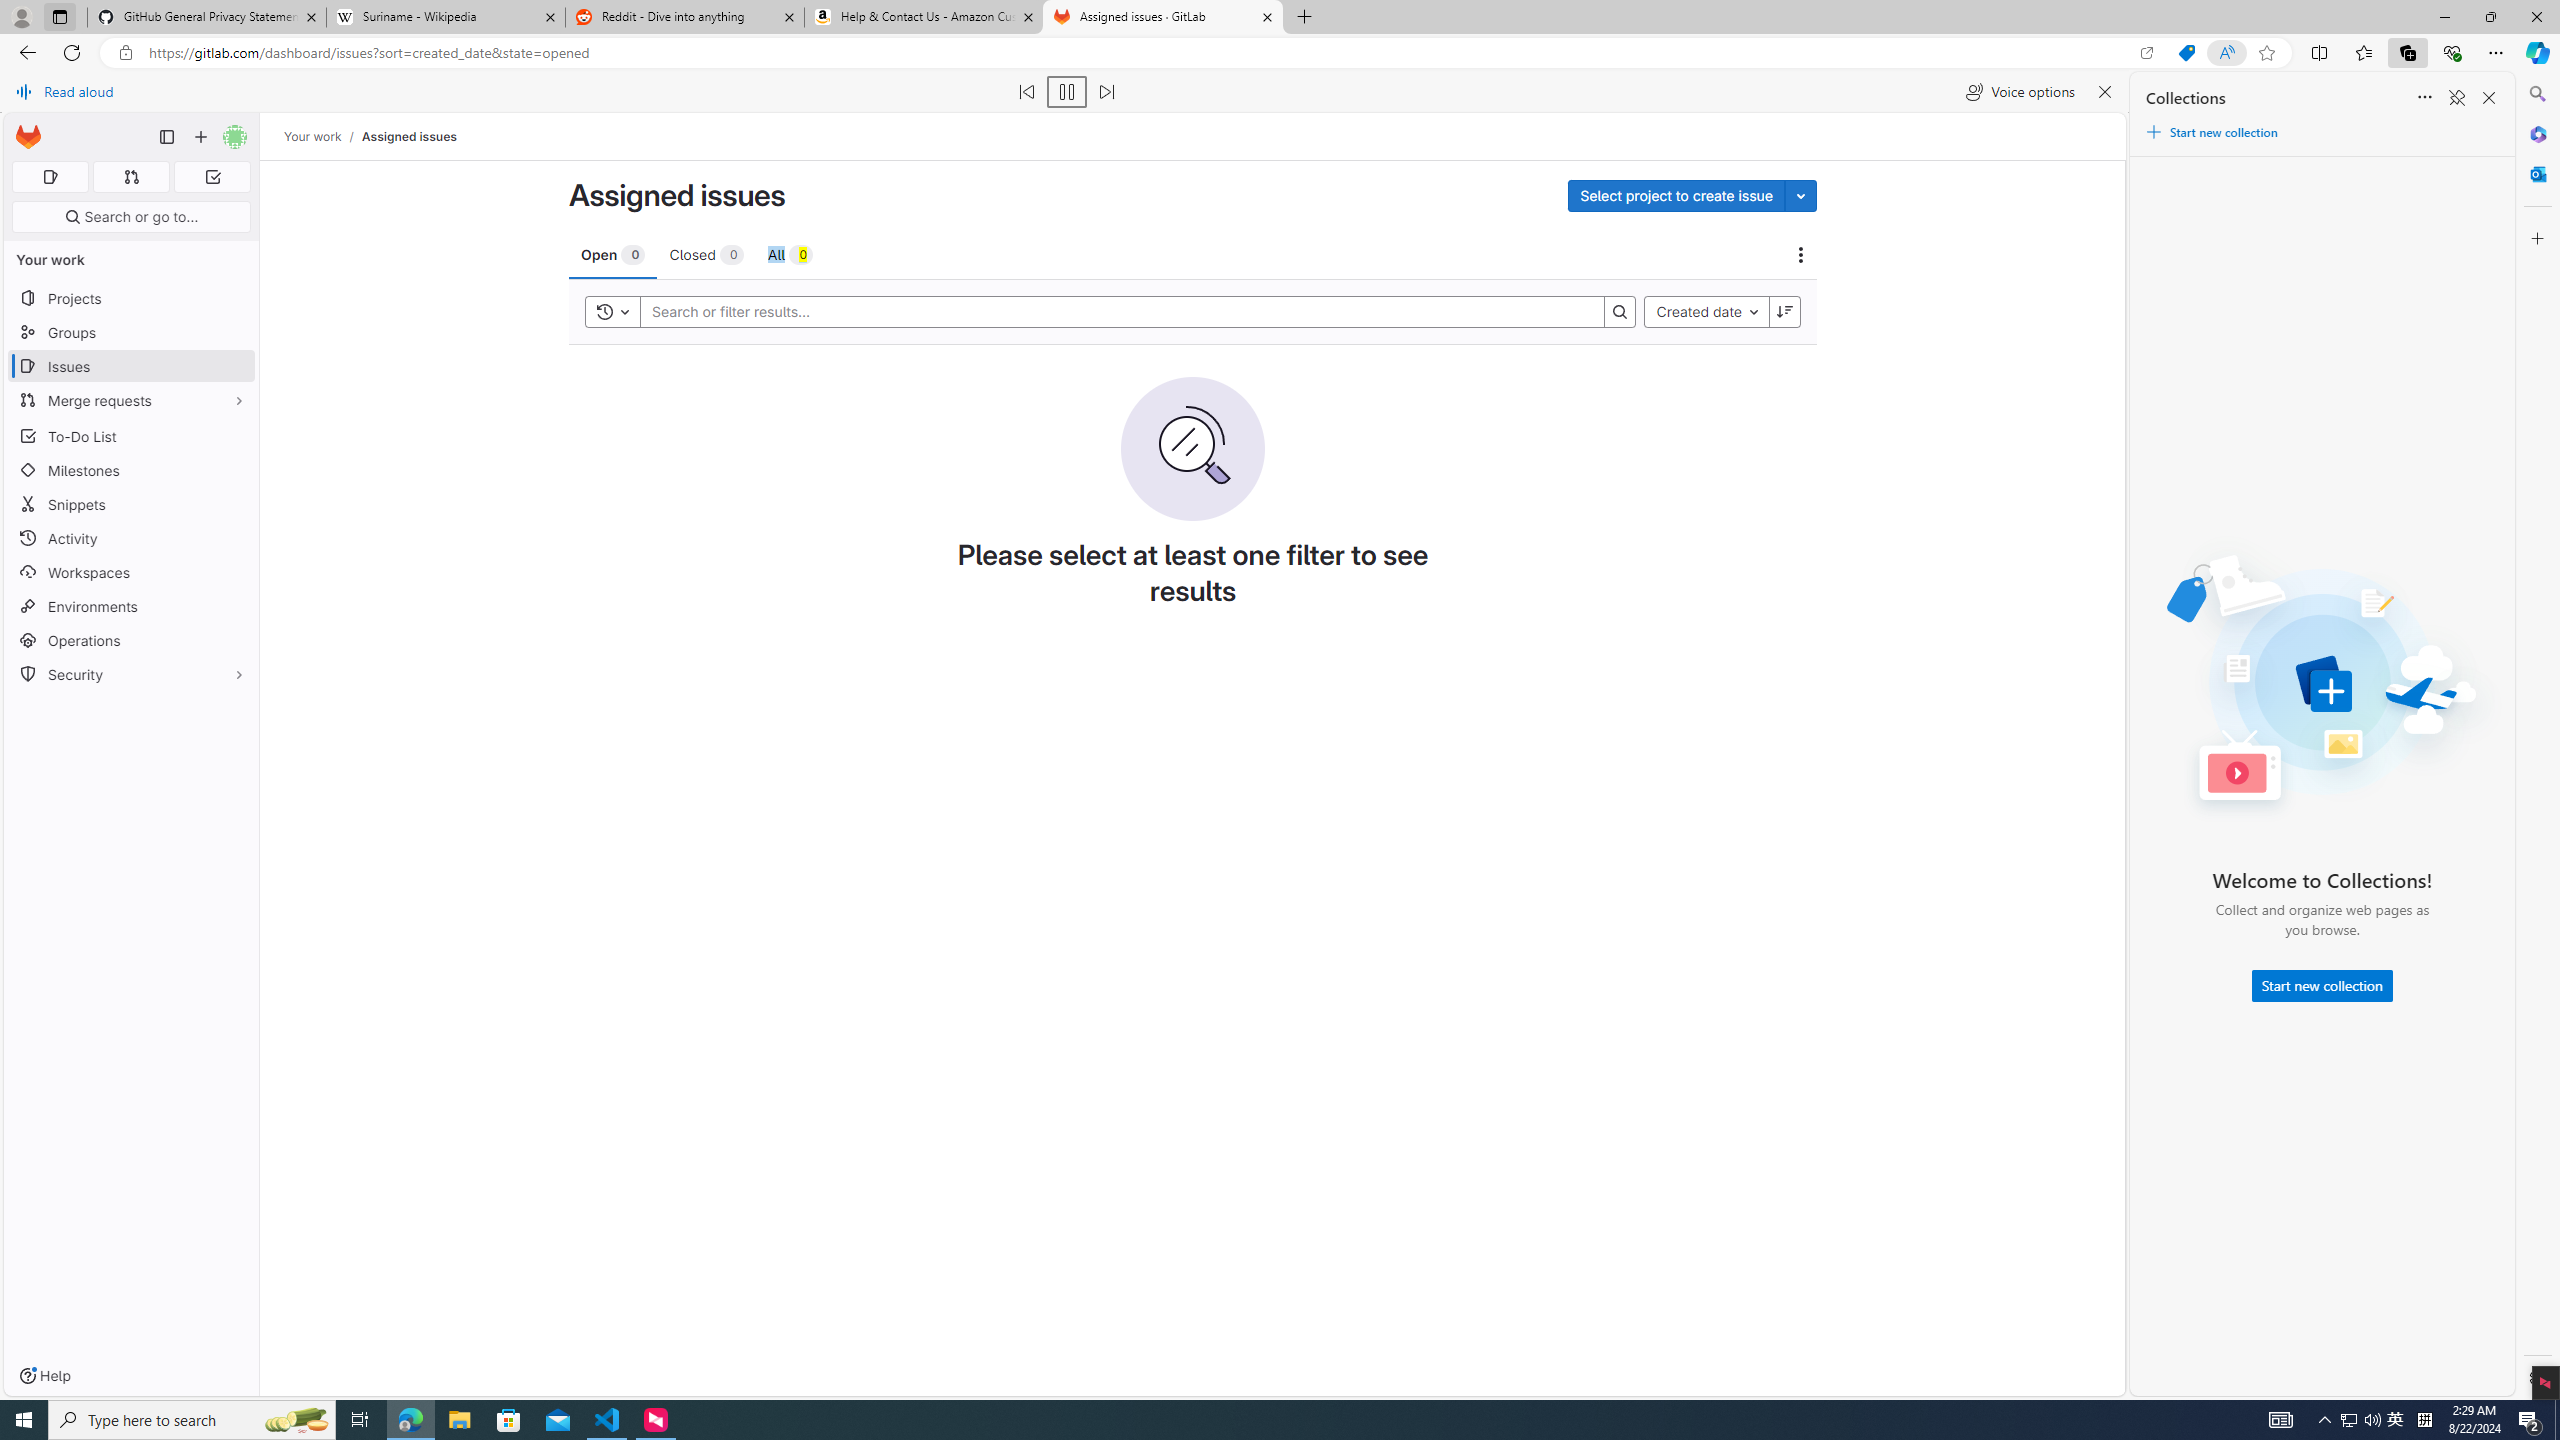 This screenshot has width=2560, height=1440. Describe the element at coordinates (409, 137) in the screenshot. I see `Assigned issues` at that location.